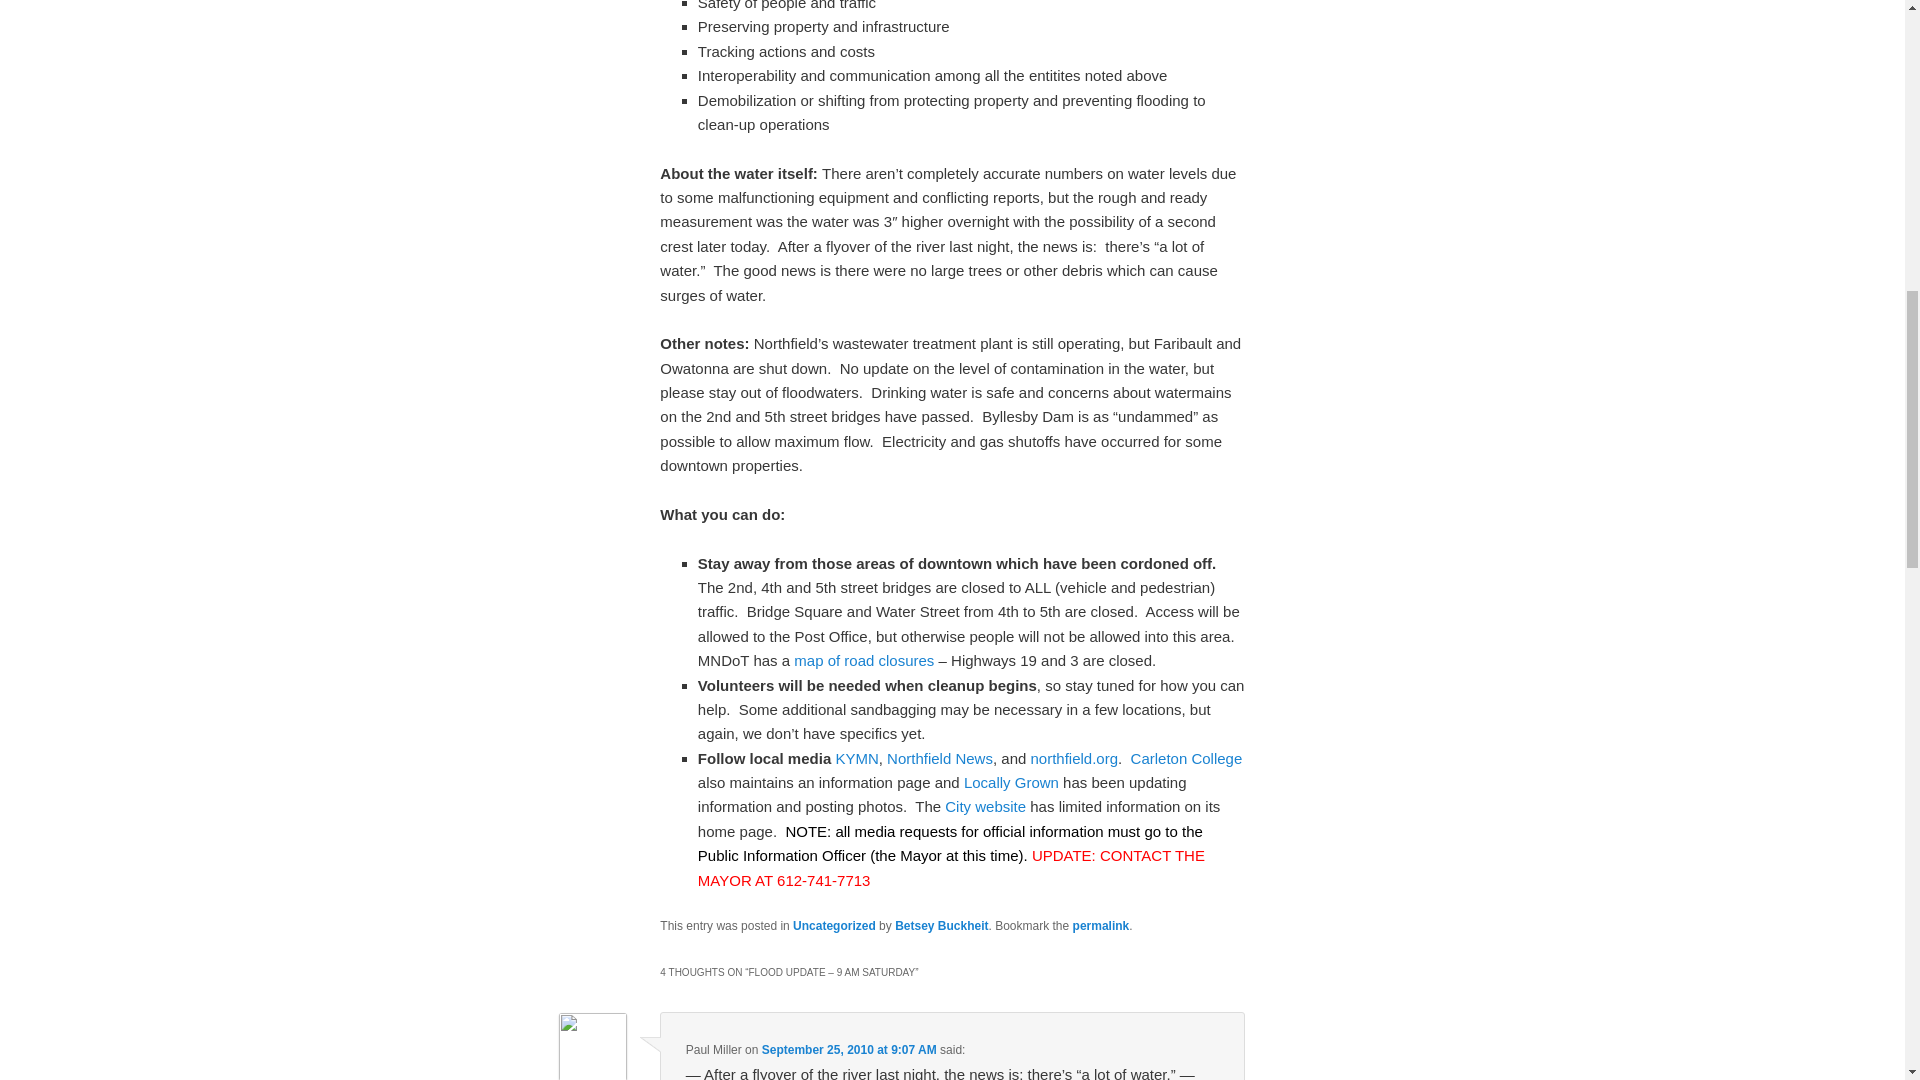 The image size is (1920, 1080). I want to click on Locally Grown, so click(1011, 782).